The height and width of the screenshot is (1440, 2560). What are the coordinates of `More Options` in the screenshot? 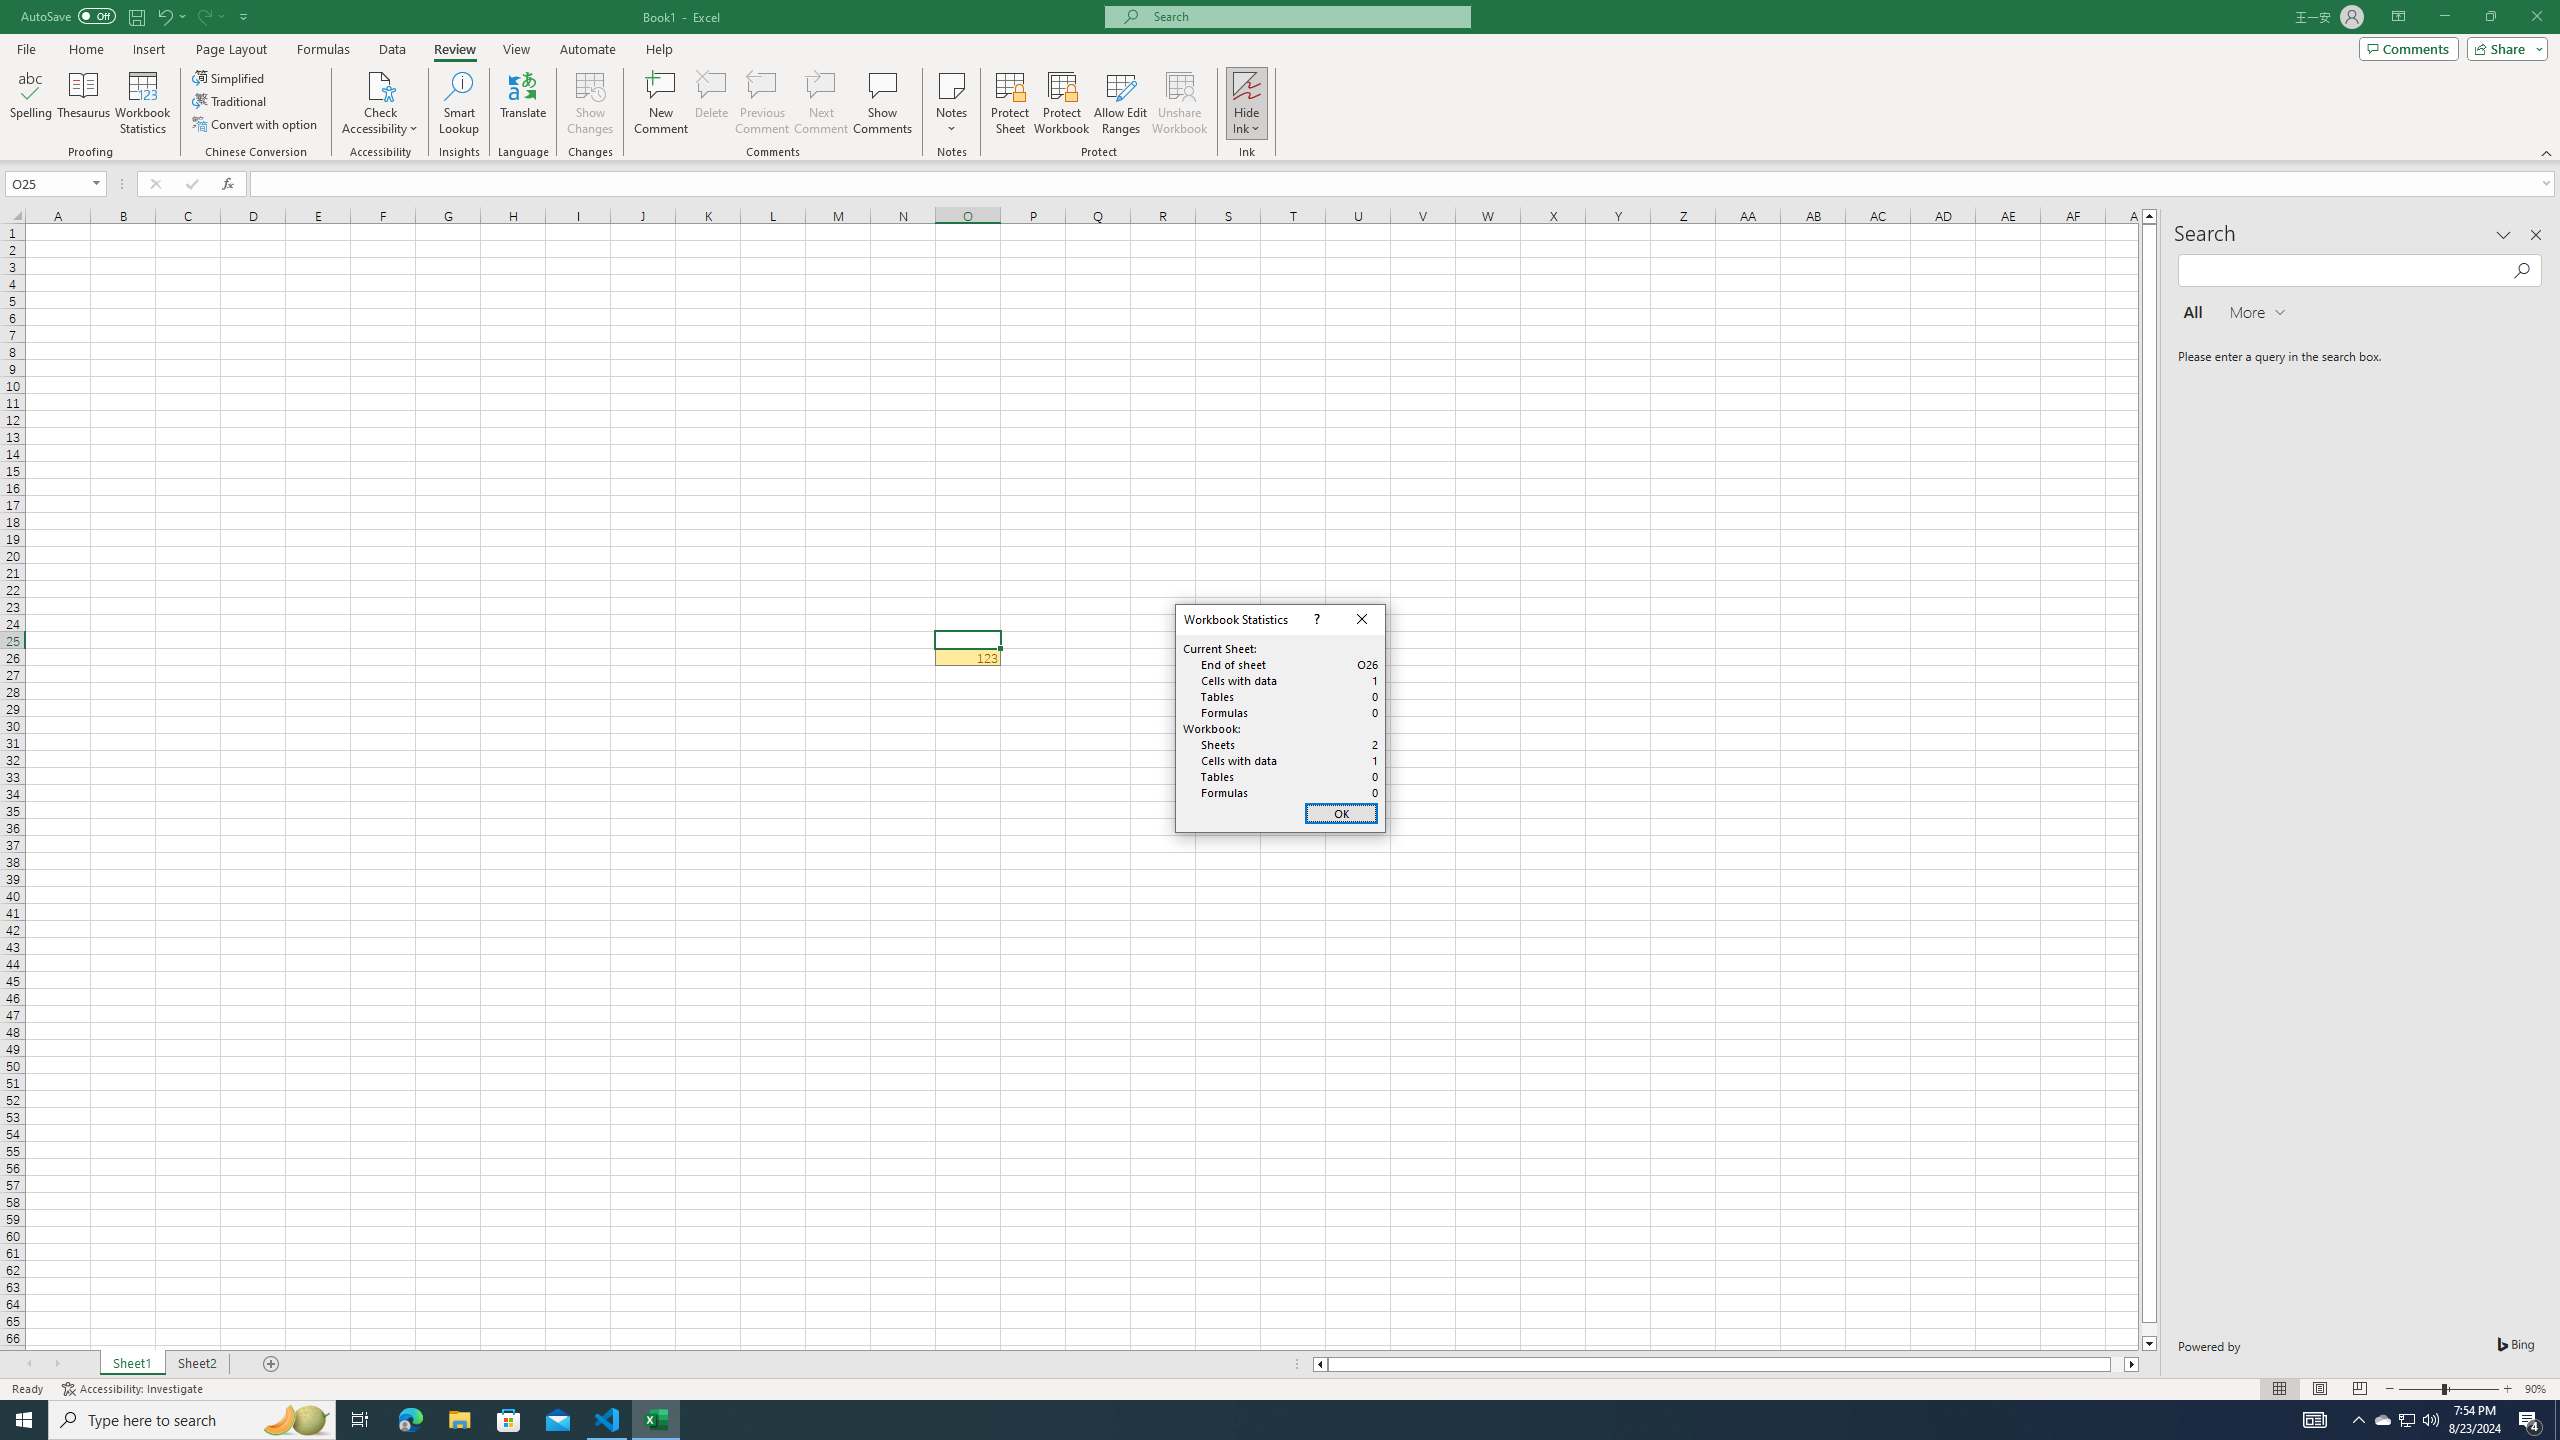 It's located at (1246, 121).